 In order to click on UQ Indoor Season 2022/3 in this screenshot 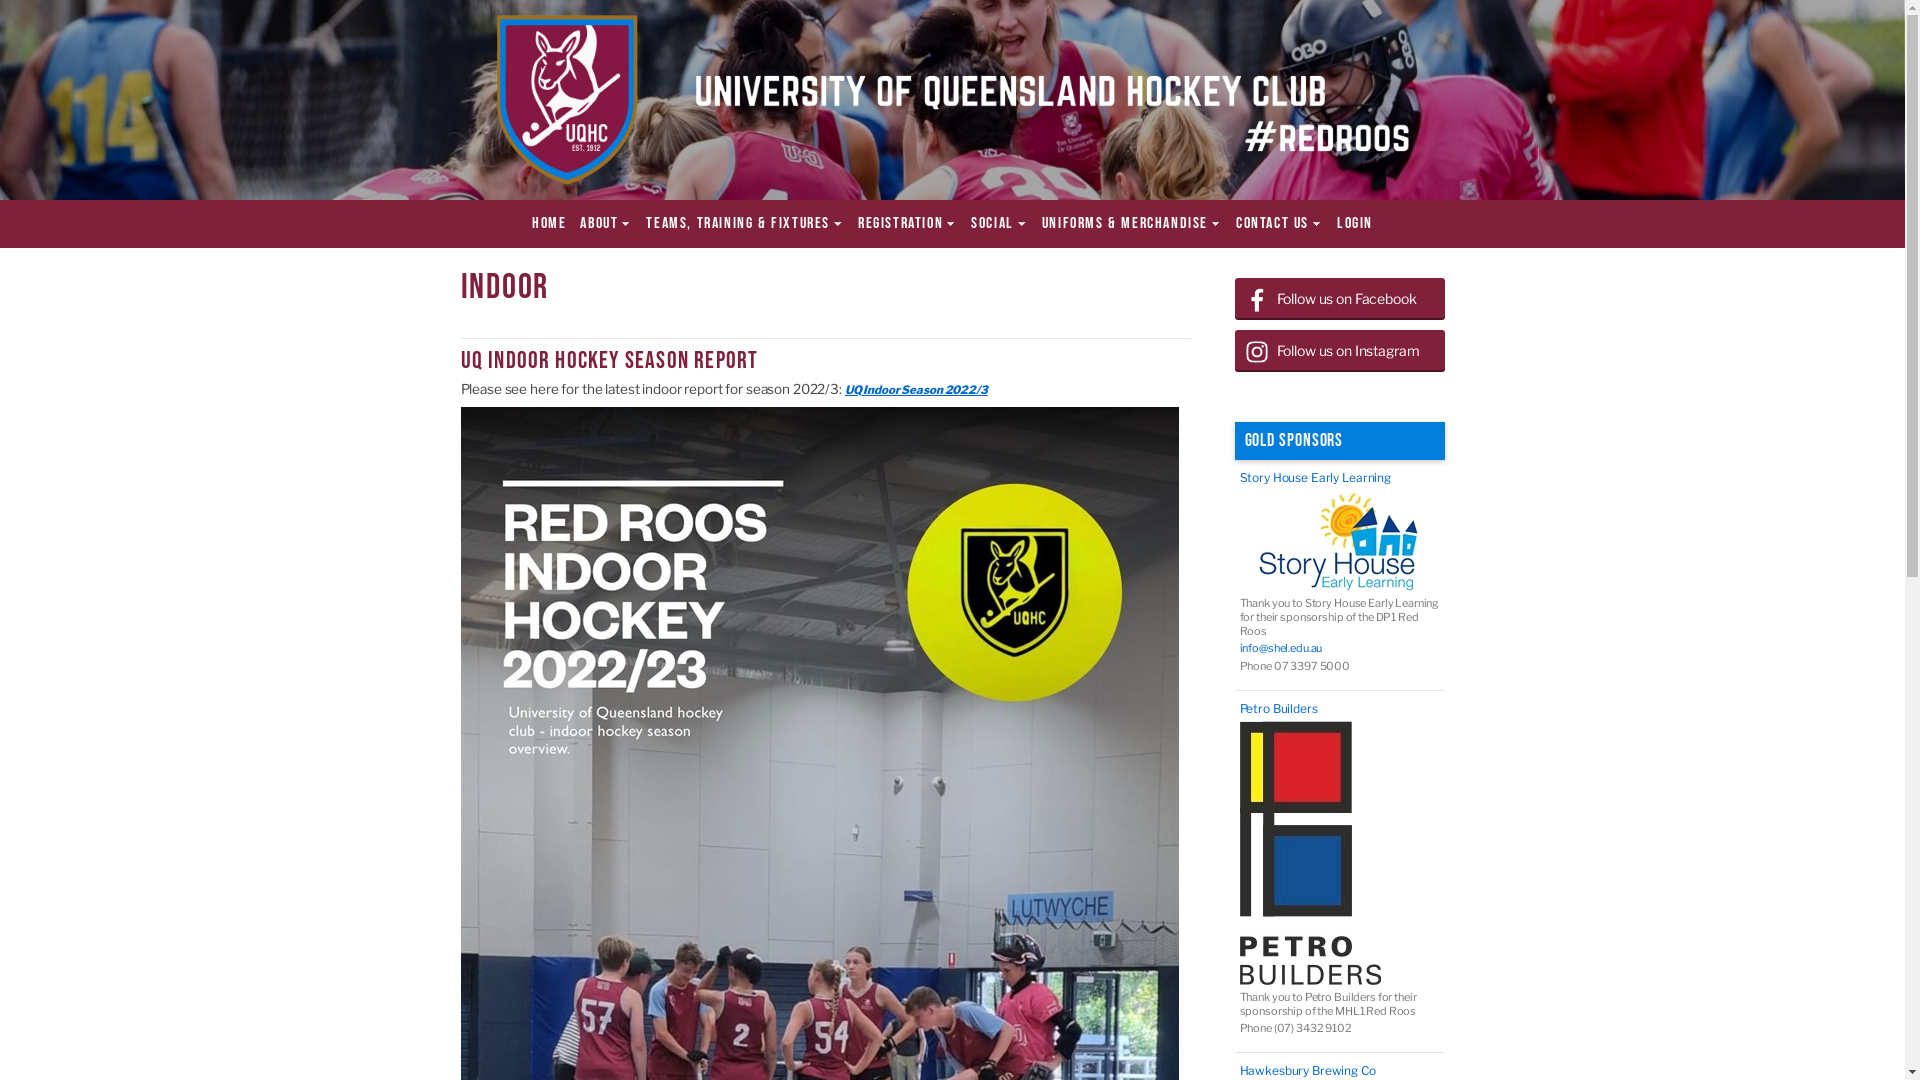, I will do `click(916, 390)`.